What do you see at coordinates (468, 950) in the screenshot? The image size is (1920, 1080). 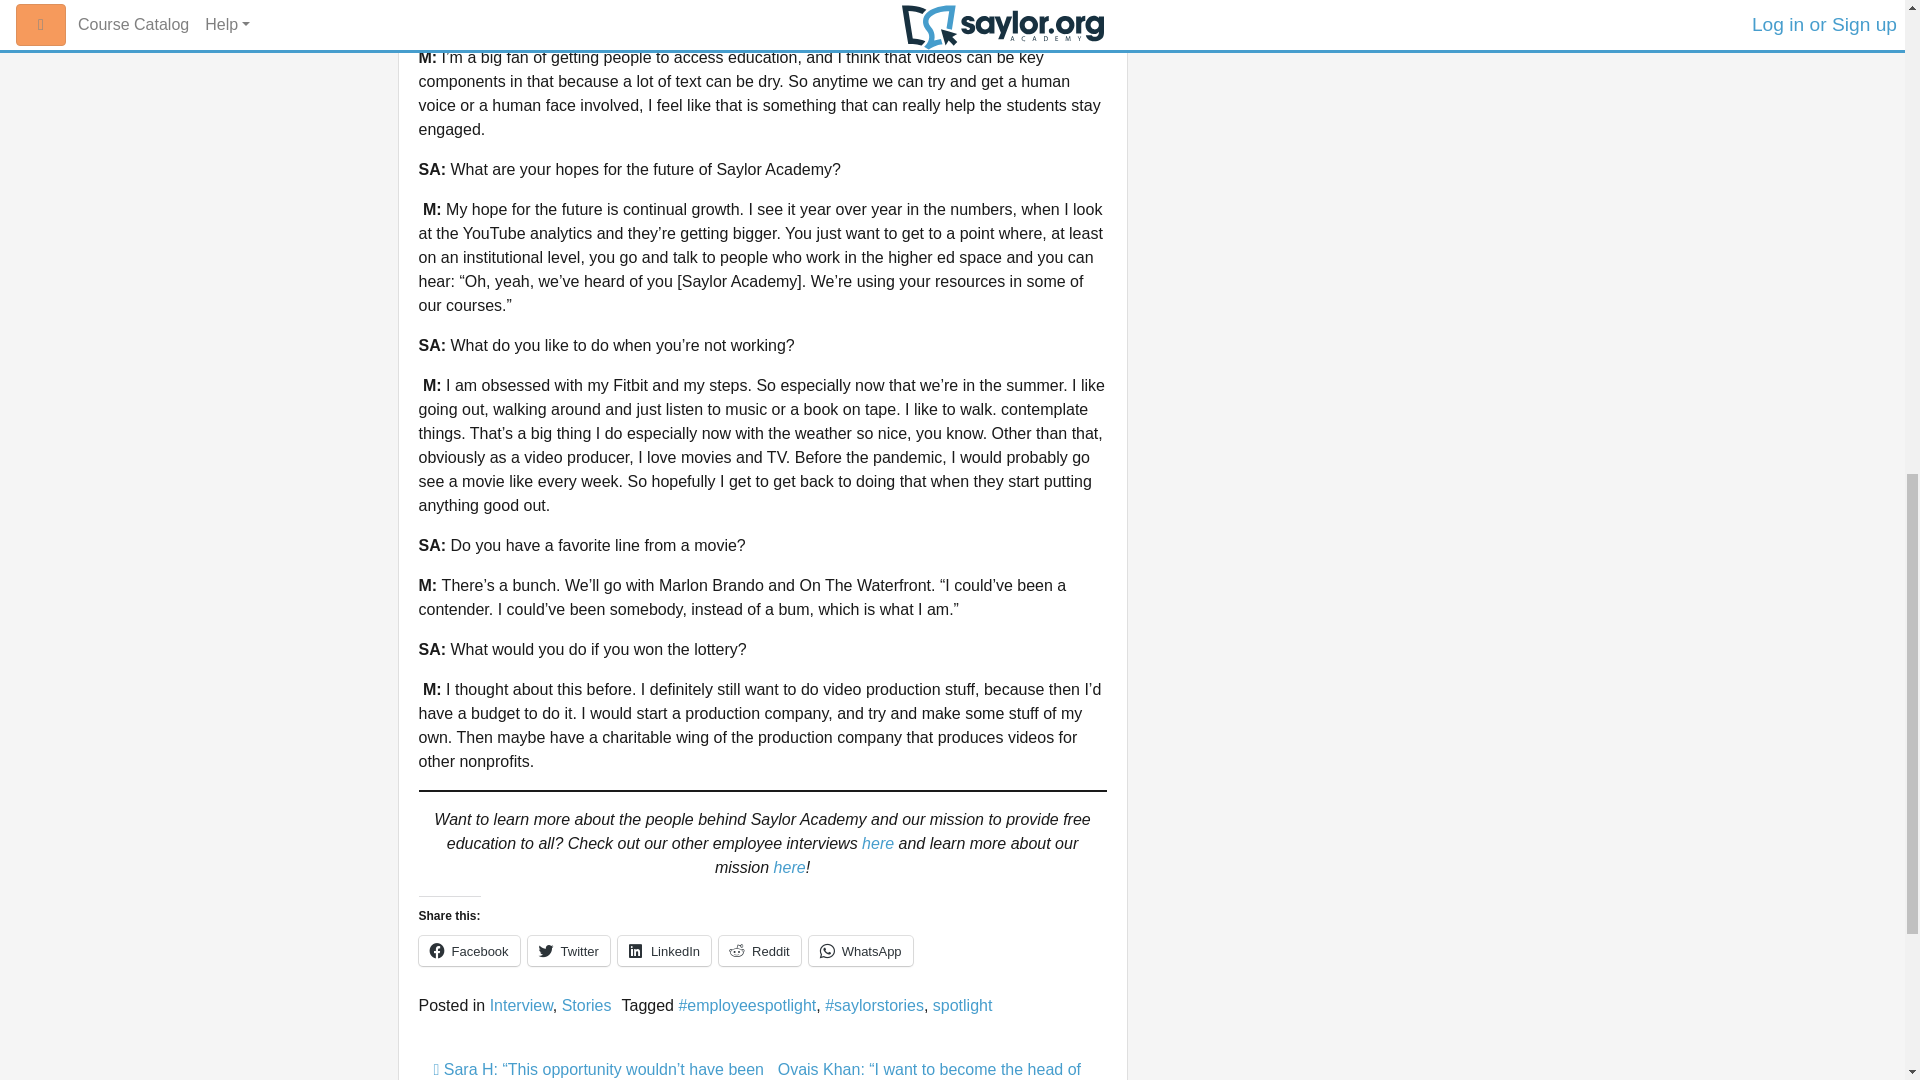 I see `Click to share on Facebook` at bounding box center [468, 950].